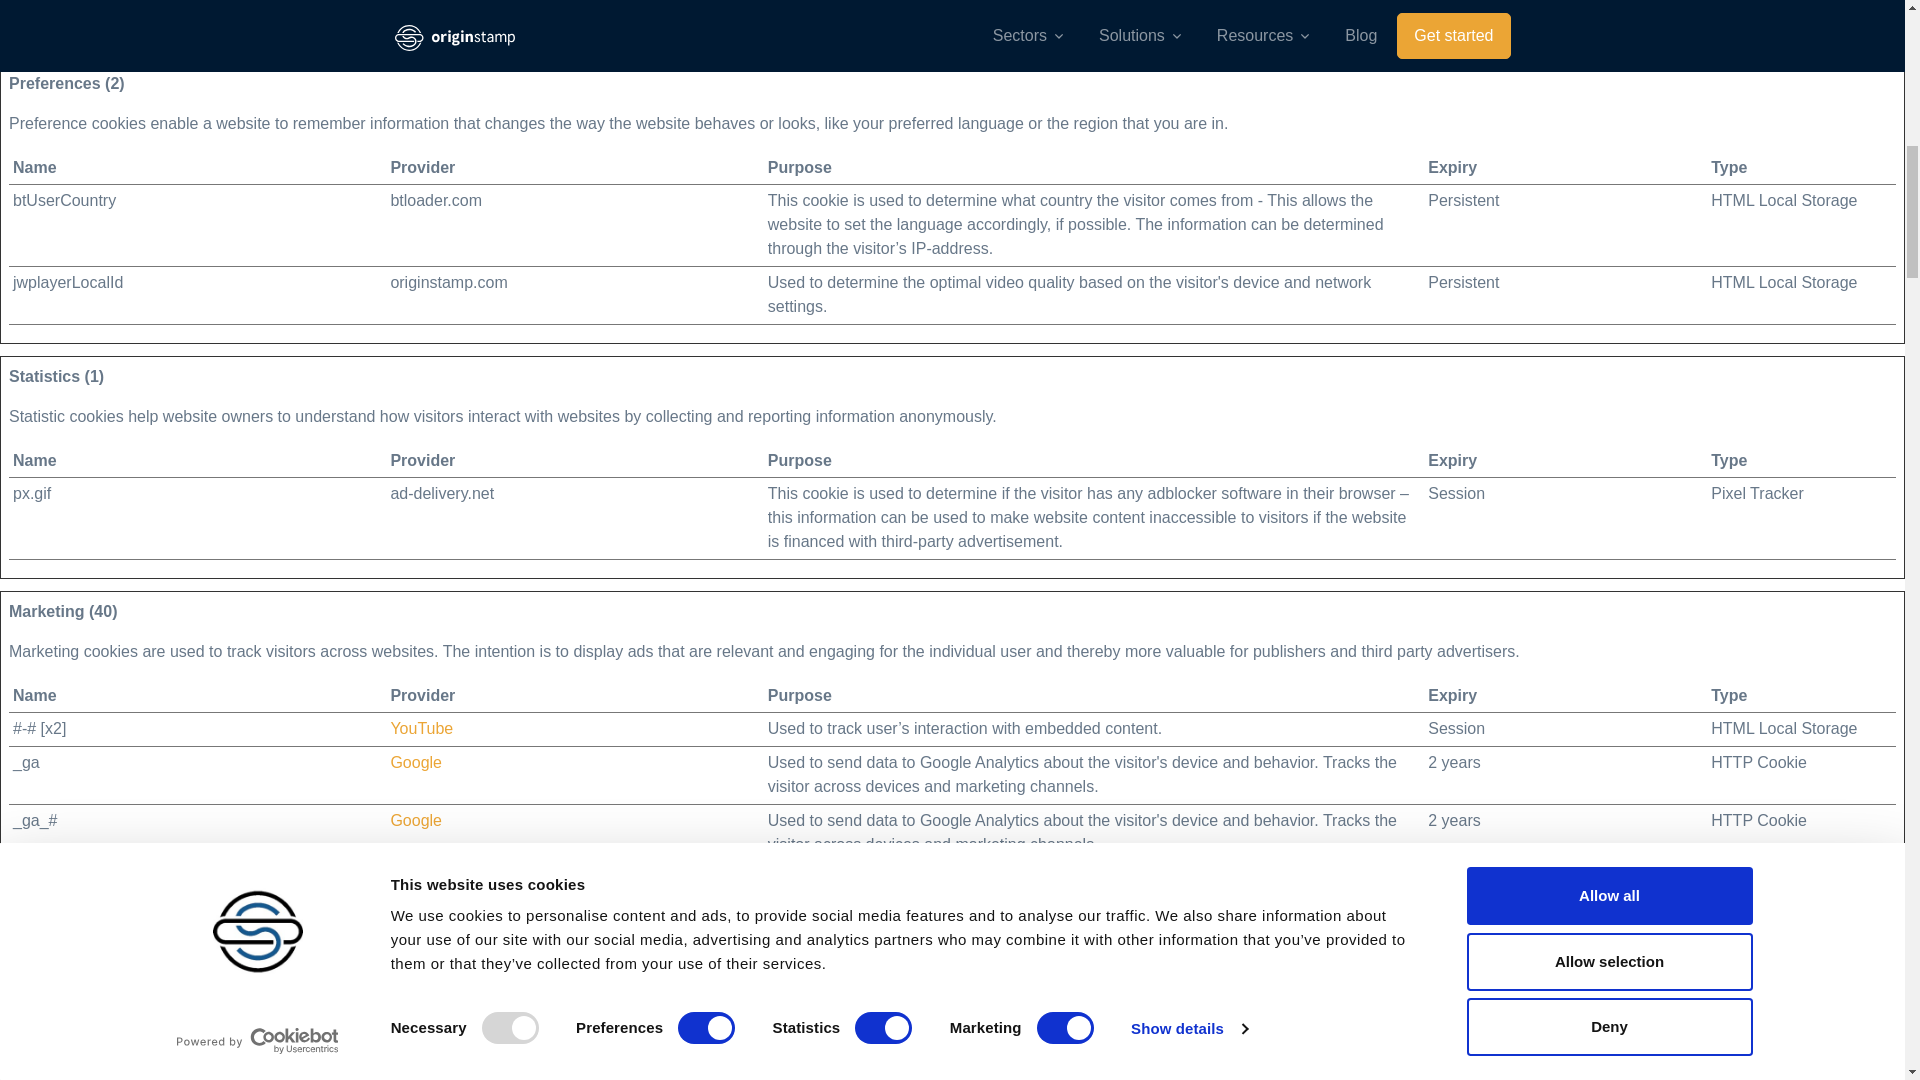 The image size is (1920, 1080). What do you see at coordinates (419, 994) in the screenshot?
I see `Adthrive` at bounding box center [419, 994].